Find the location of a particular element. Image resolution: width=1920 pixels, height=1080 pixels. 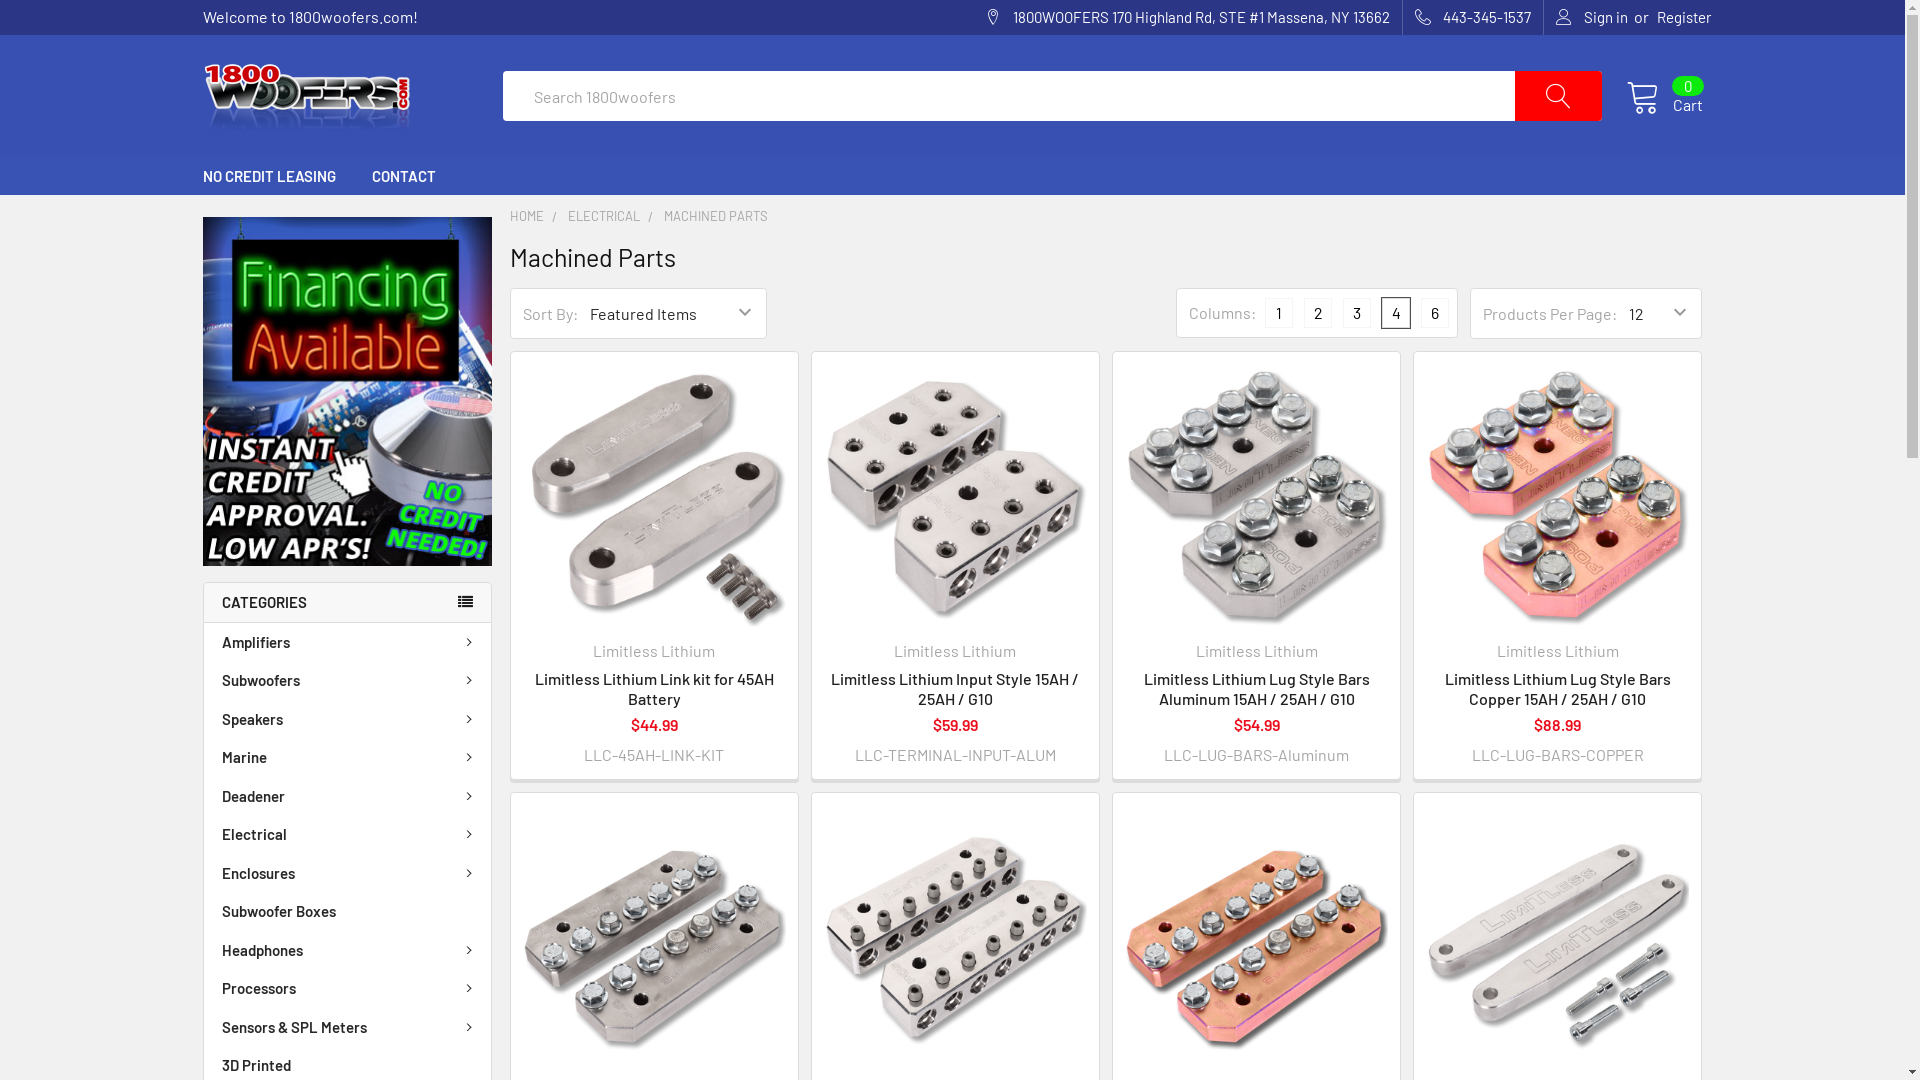

Search is located at coordinates (1572, 96).